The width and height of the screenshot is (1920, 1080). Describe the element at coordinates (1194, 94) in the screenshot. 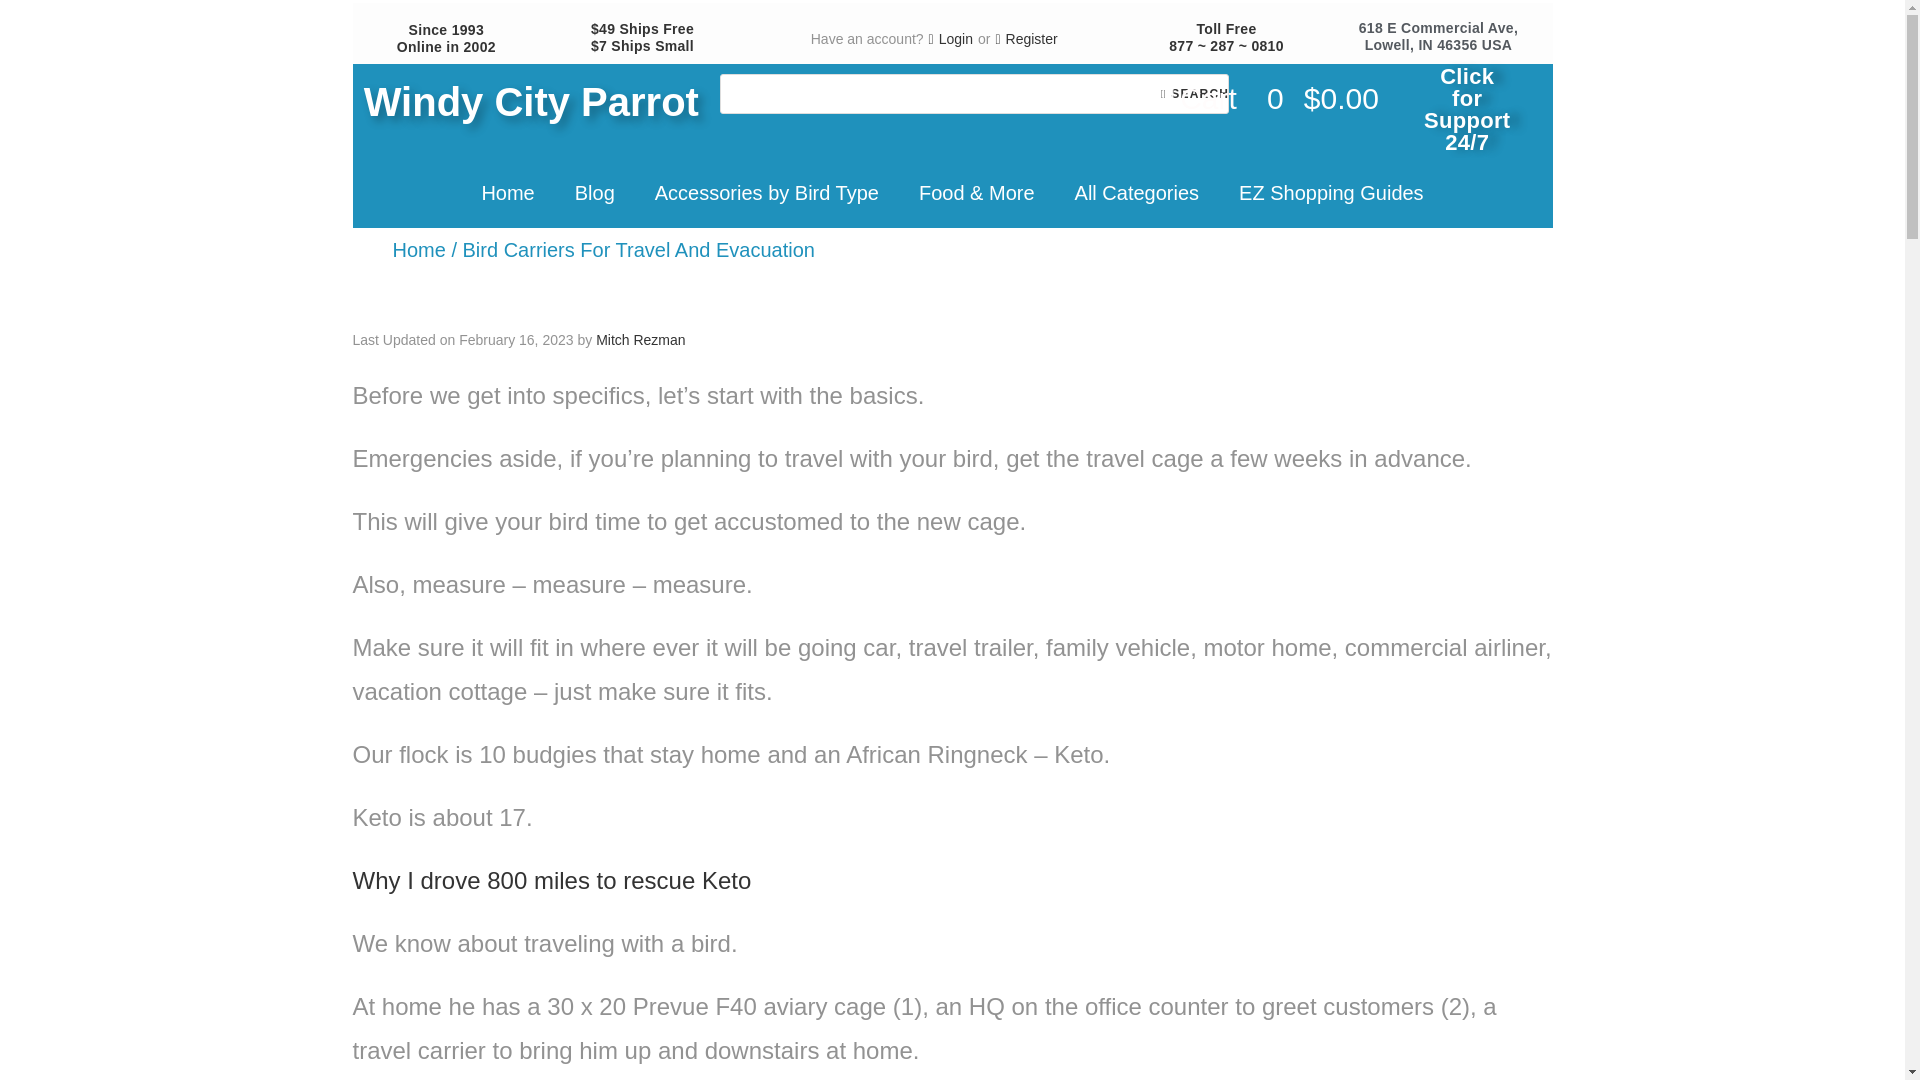

I see `SEARCH` at that location.